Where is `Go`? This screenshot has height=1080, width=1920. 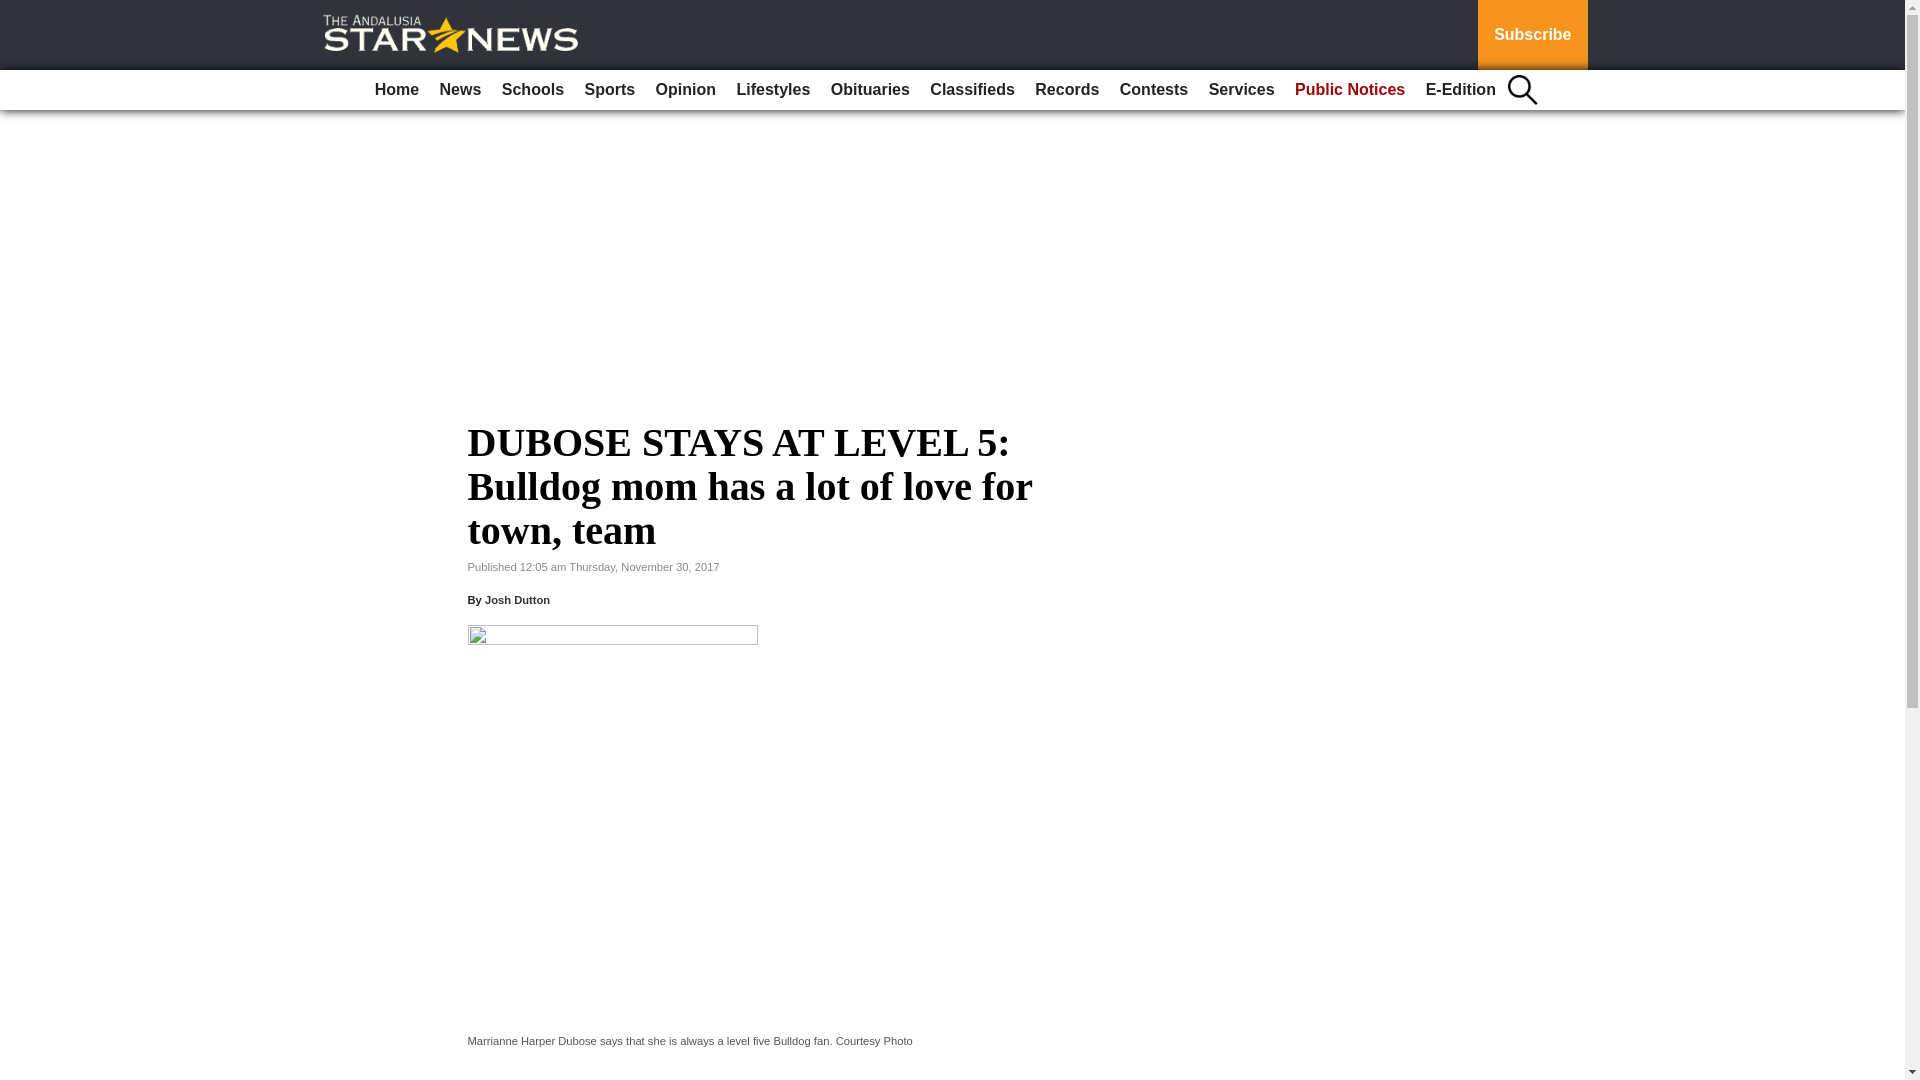
Go is located at coordinates (18, 12).